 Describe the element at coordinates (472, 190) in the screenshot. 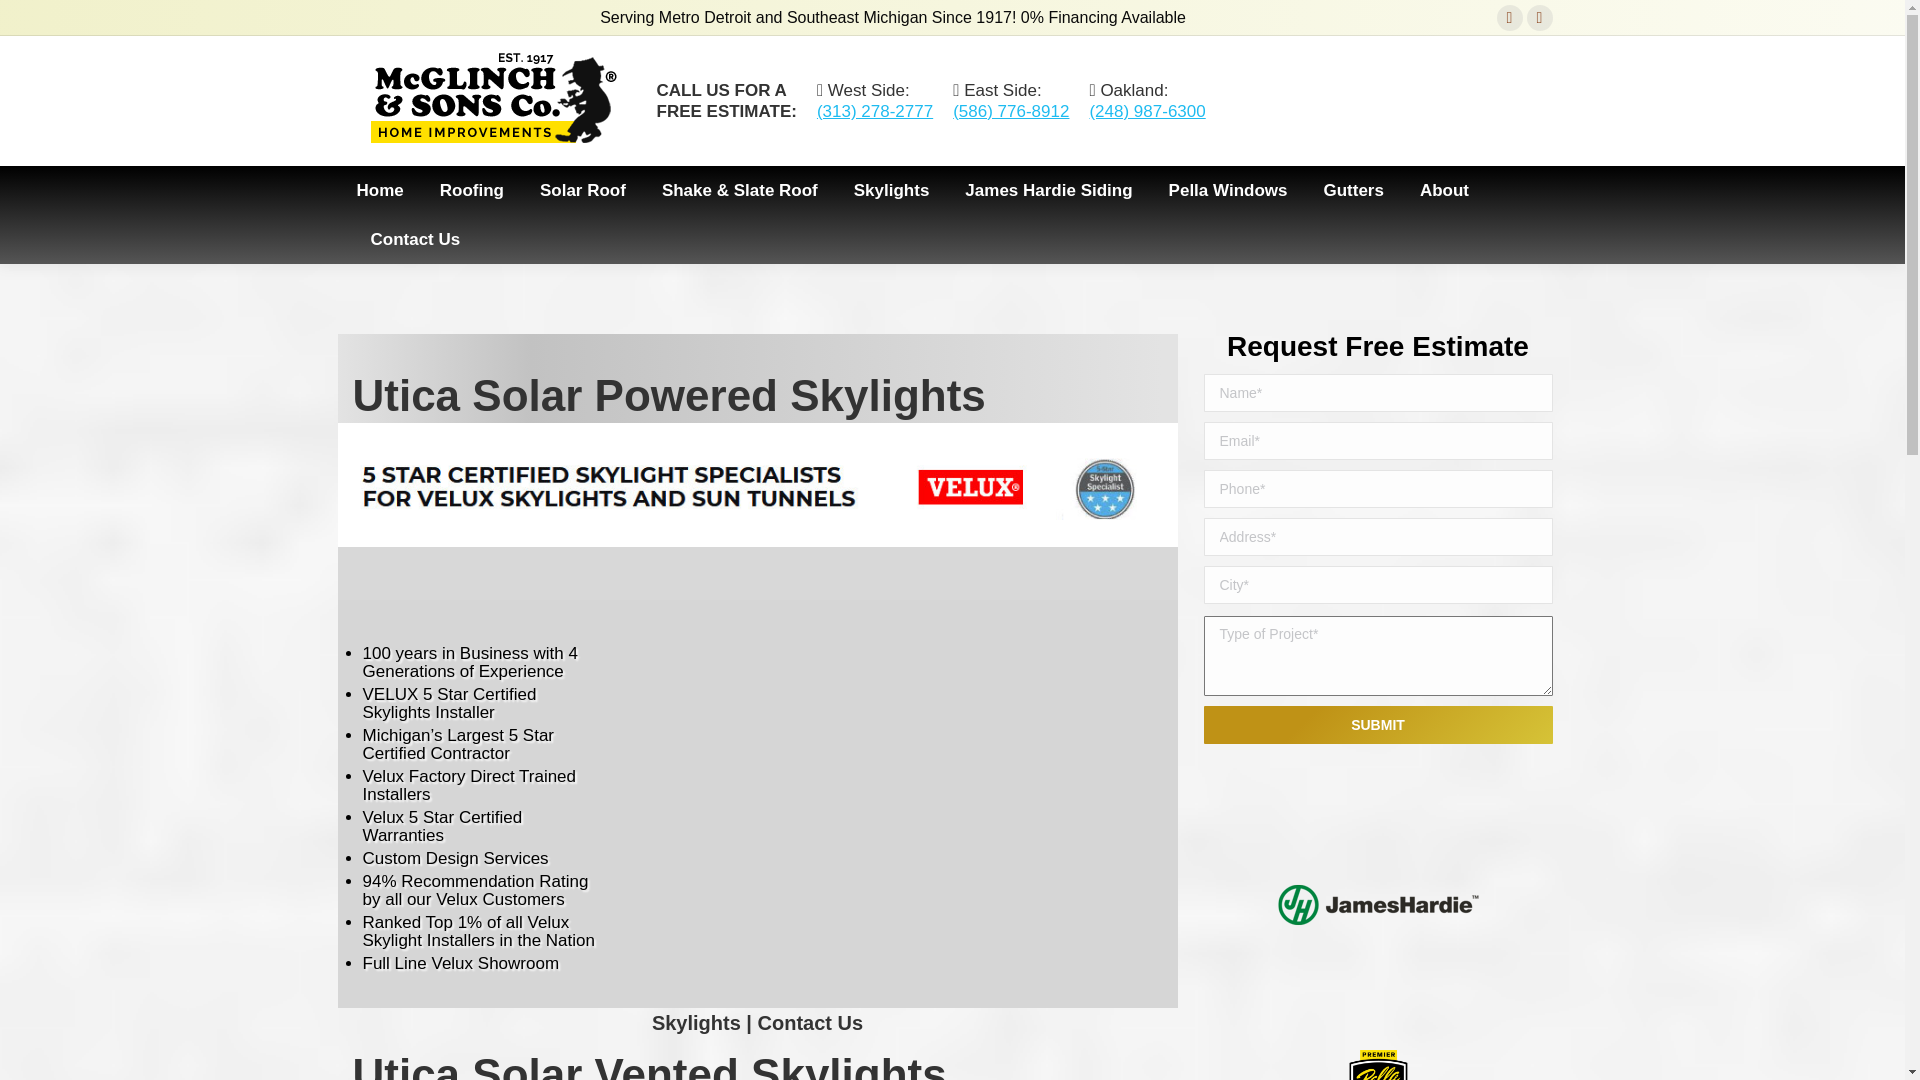

I see `Roofing` at that location.